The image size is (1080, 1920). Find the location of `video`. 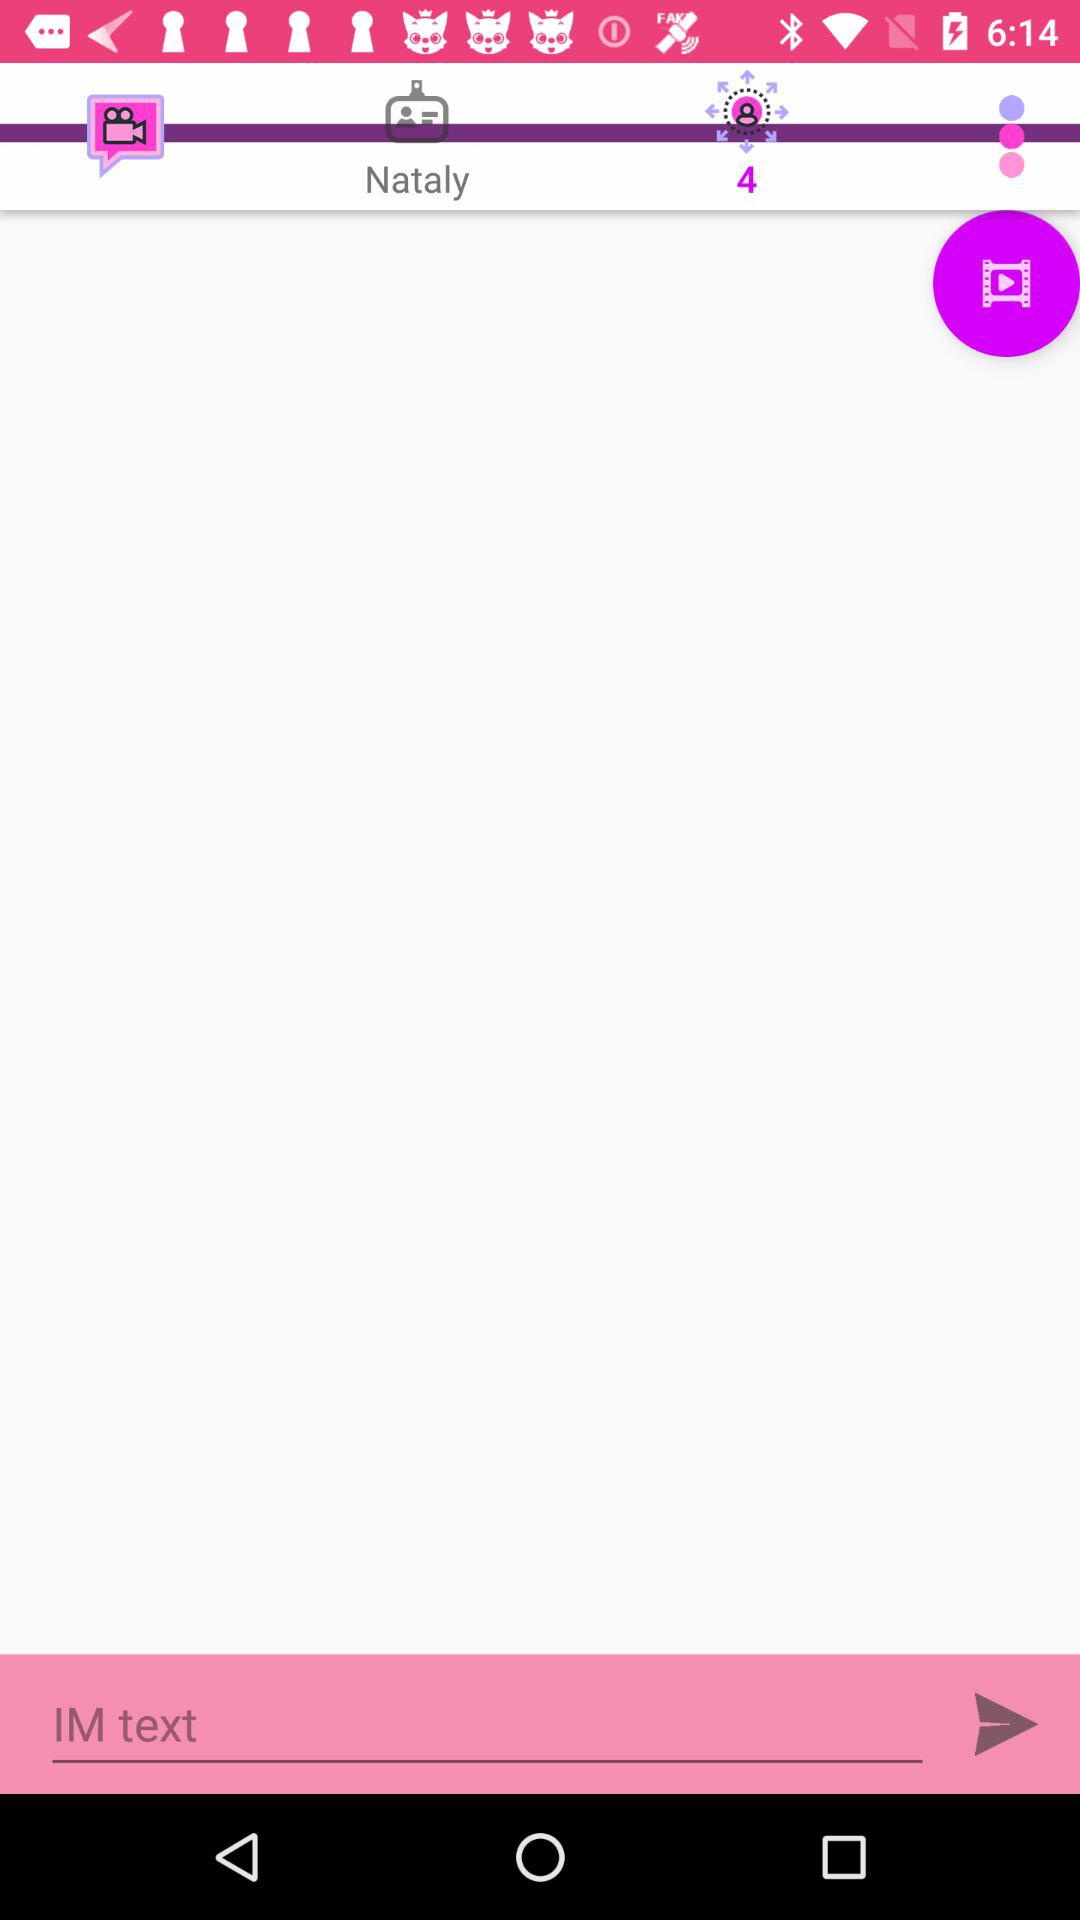

video is located at coordinates (1006, 284).